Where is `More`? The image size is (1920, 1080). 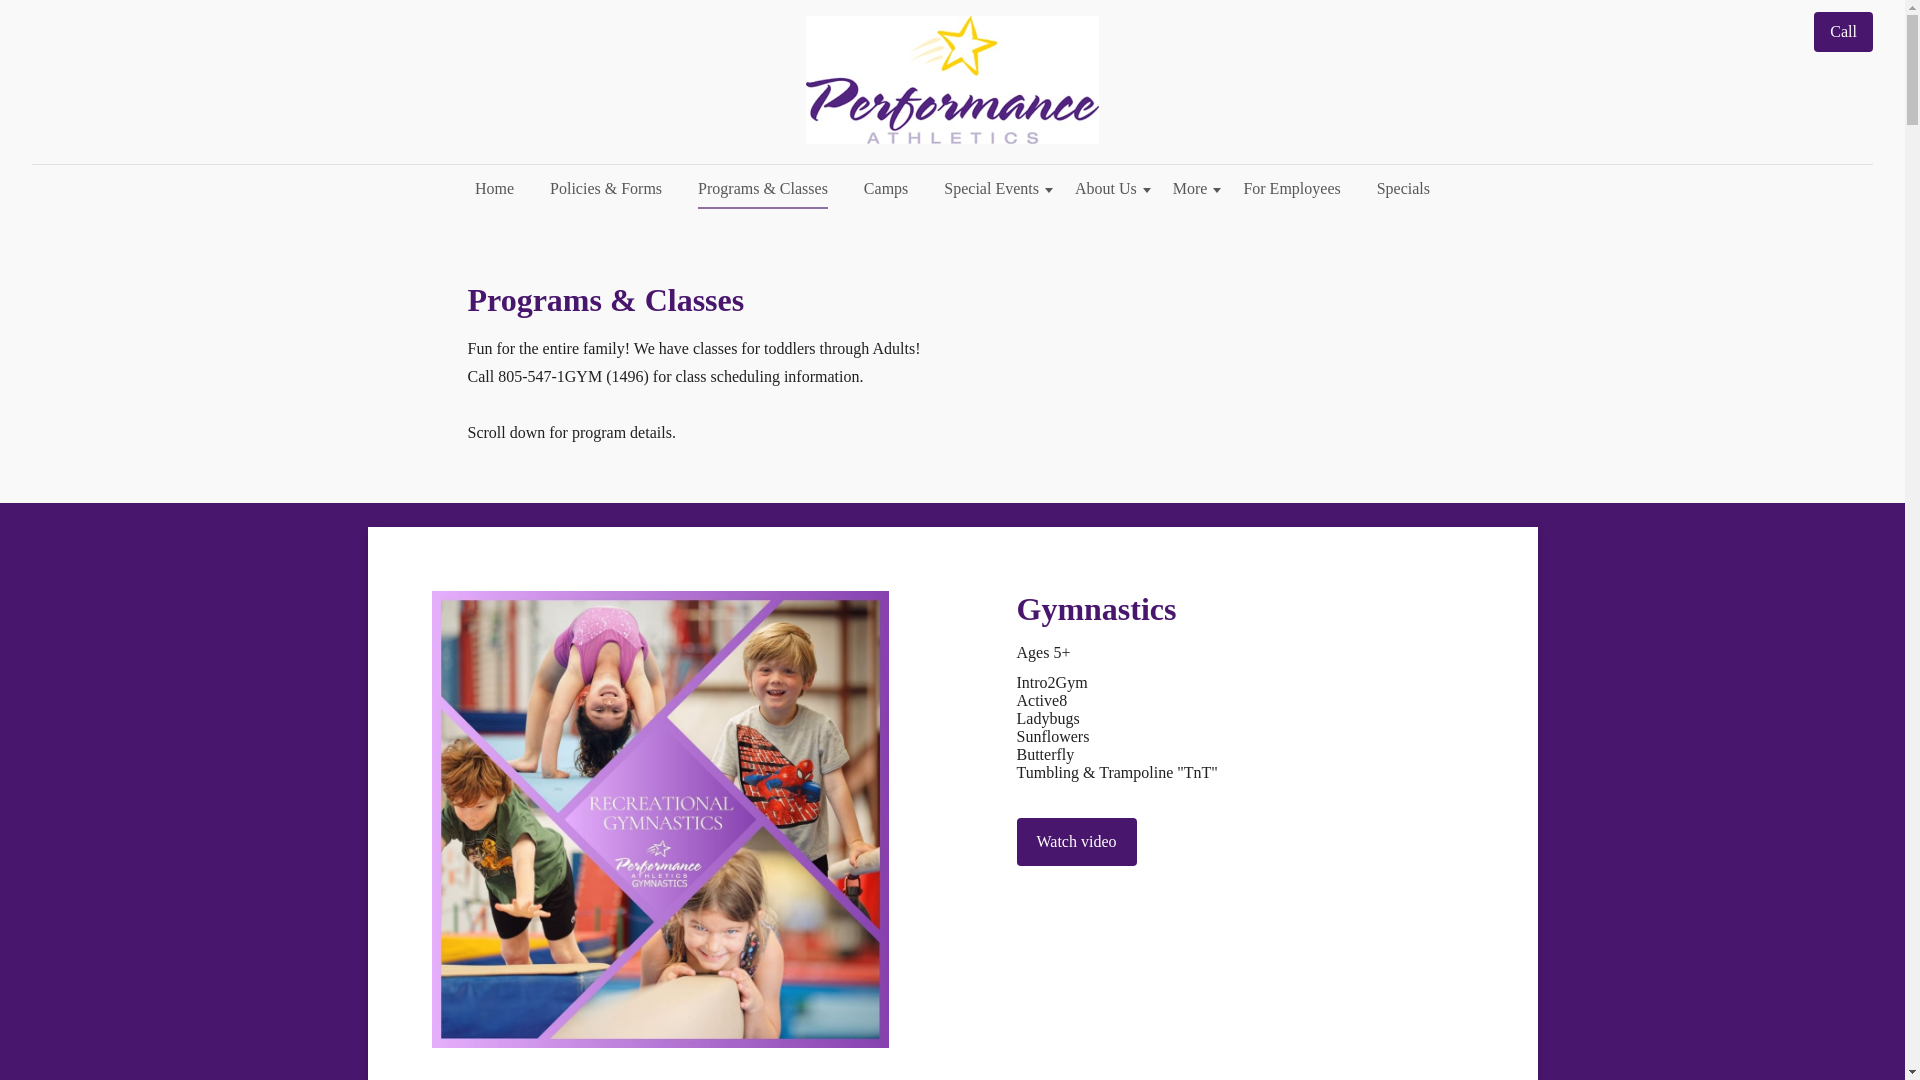 More is located at coordinates (1190, 188).